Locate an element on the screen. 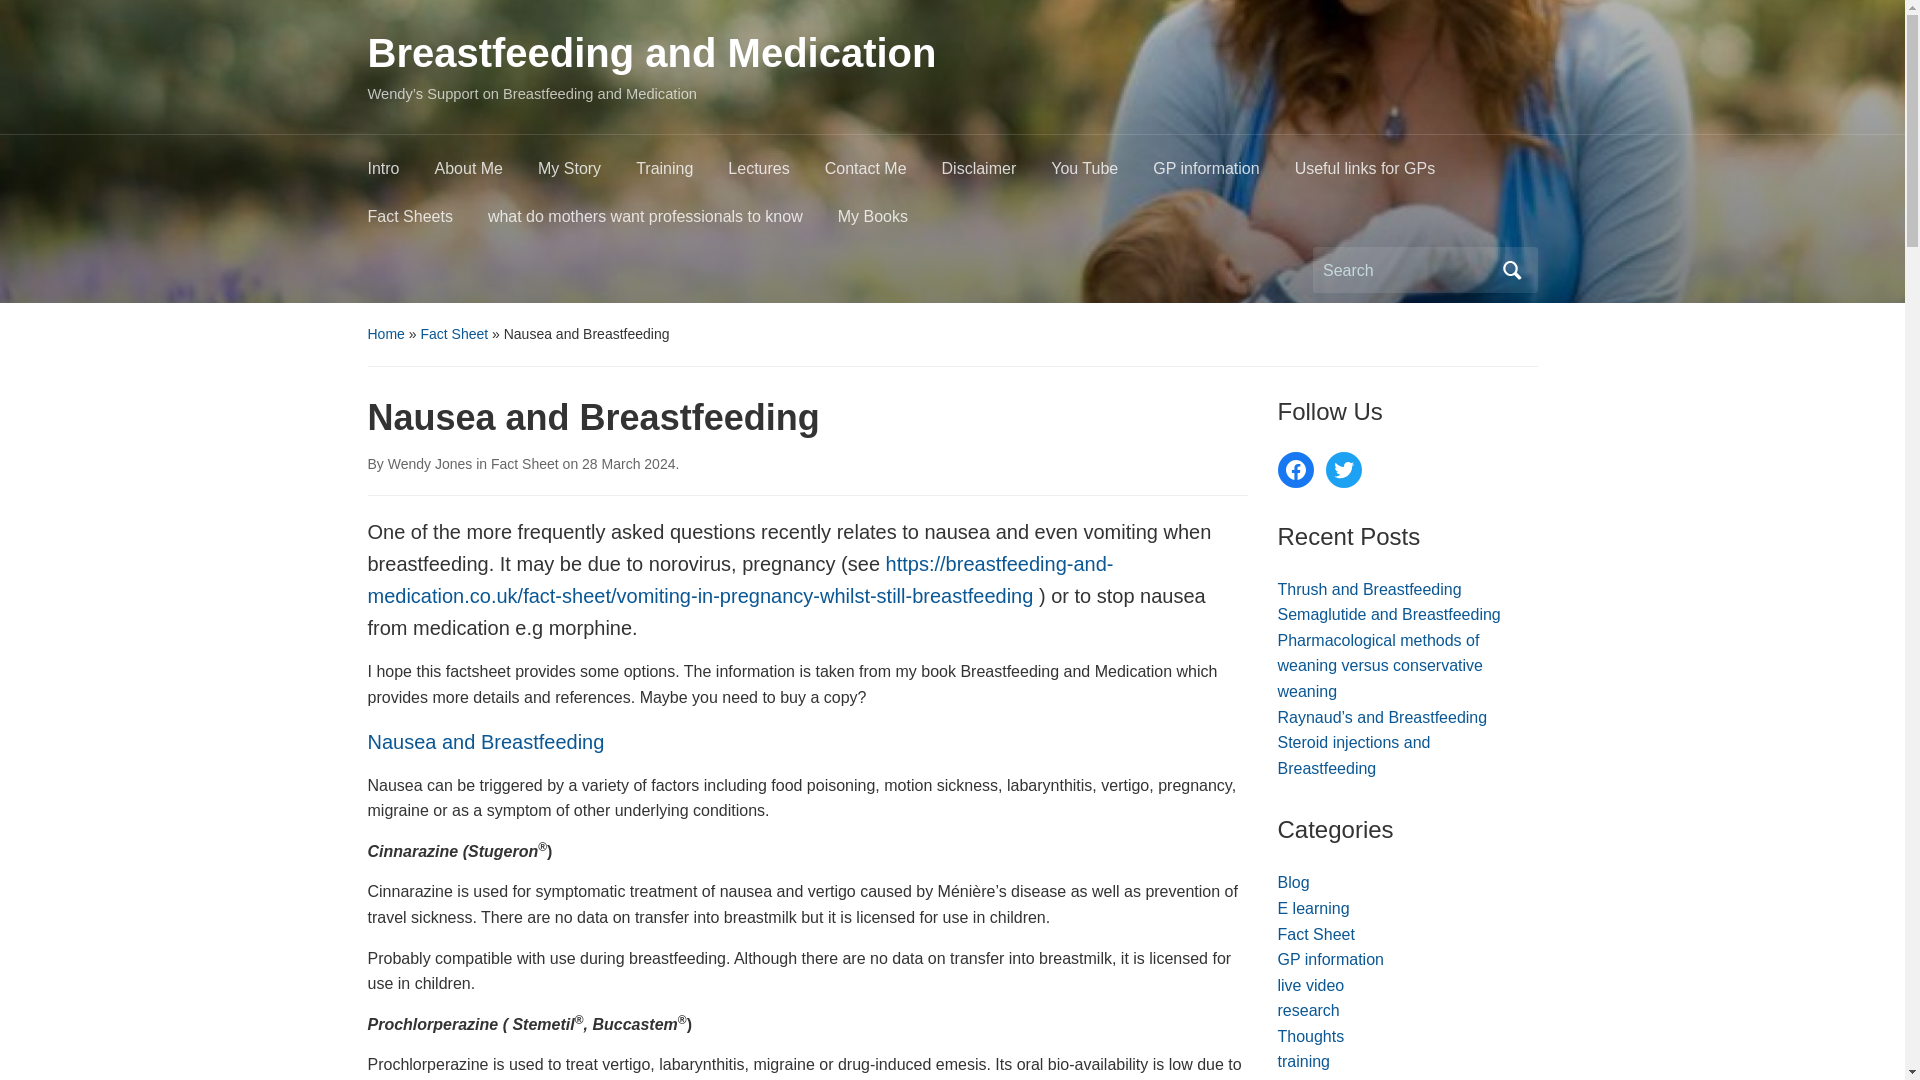 The image size is (1920, 1080). Nausea and Breastfeeding is located at coordinates (486, 742).